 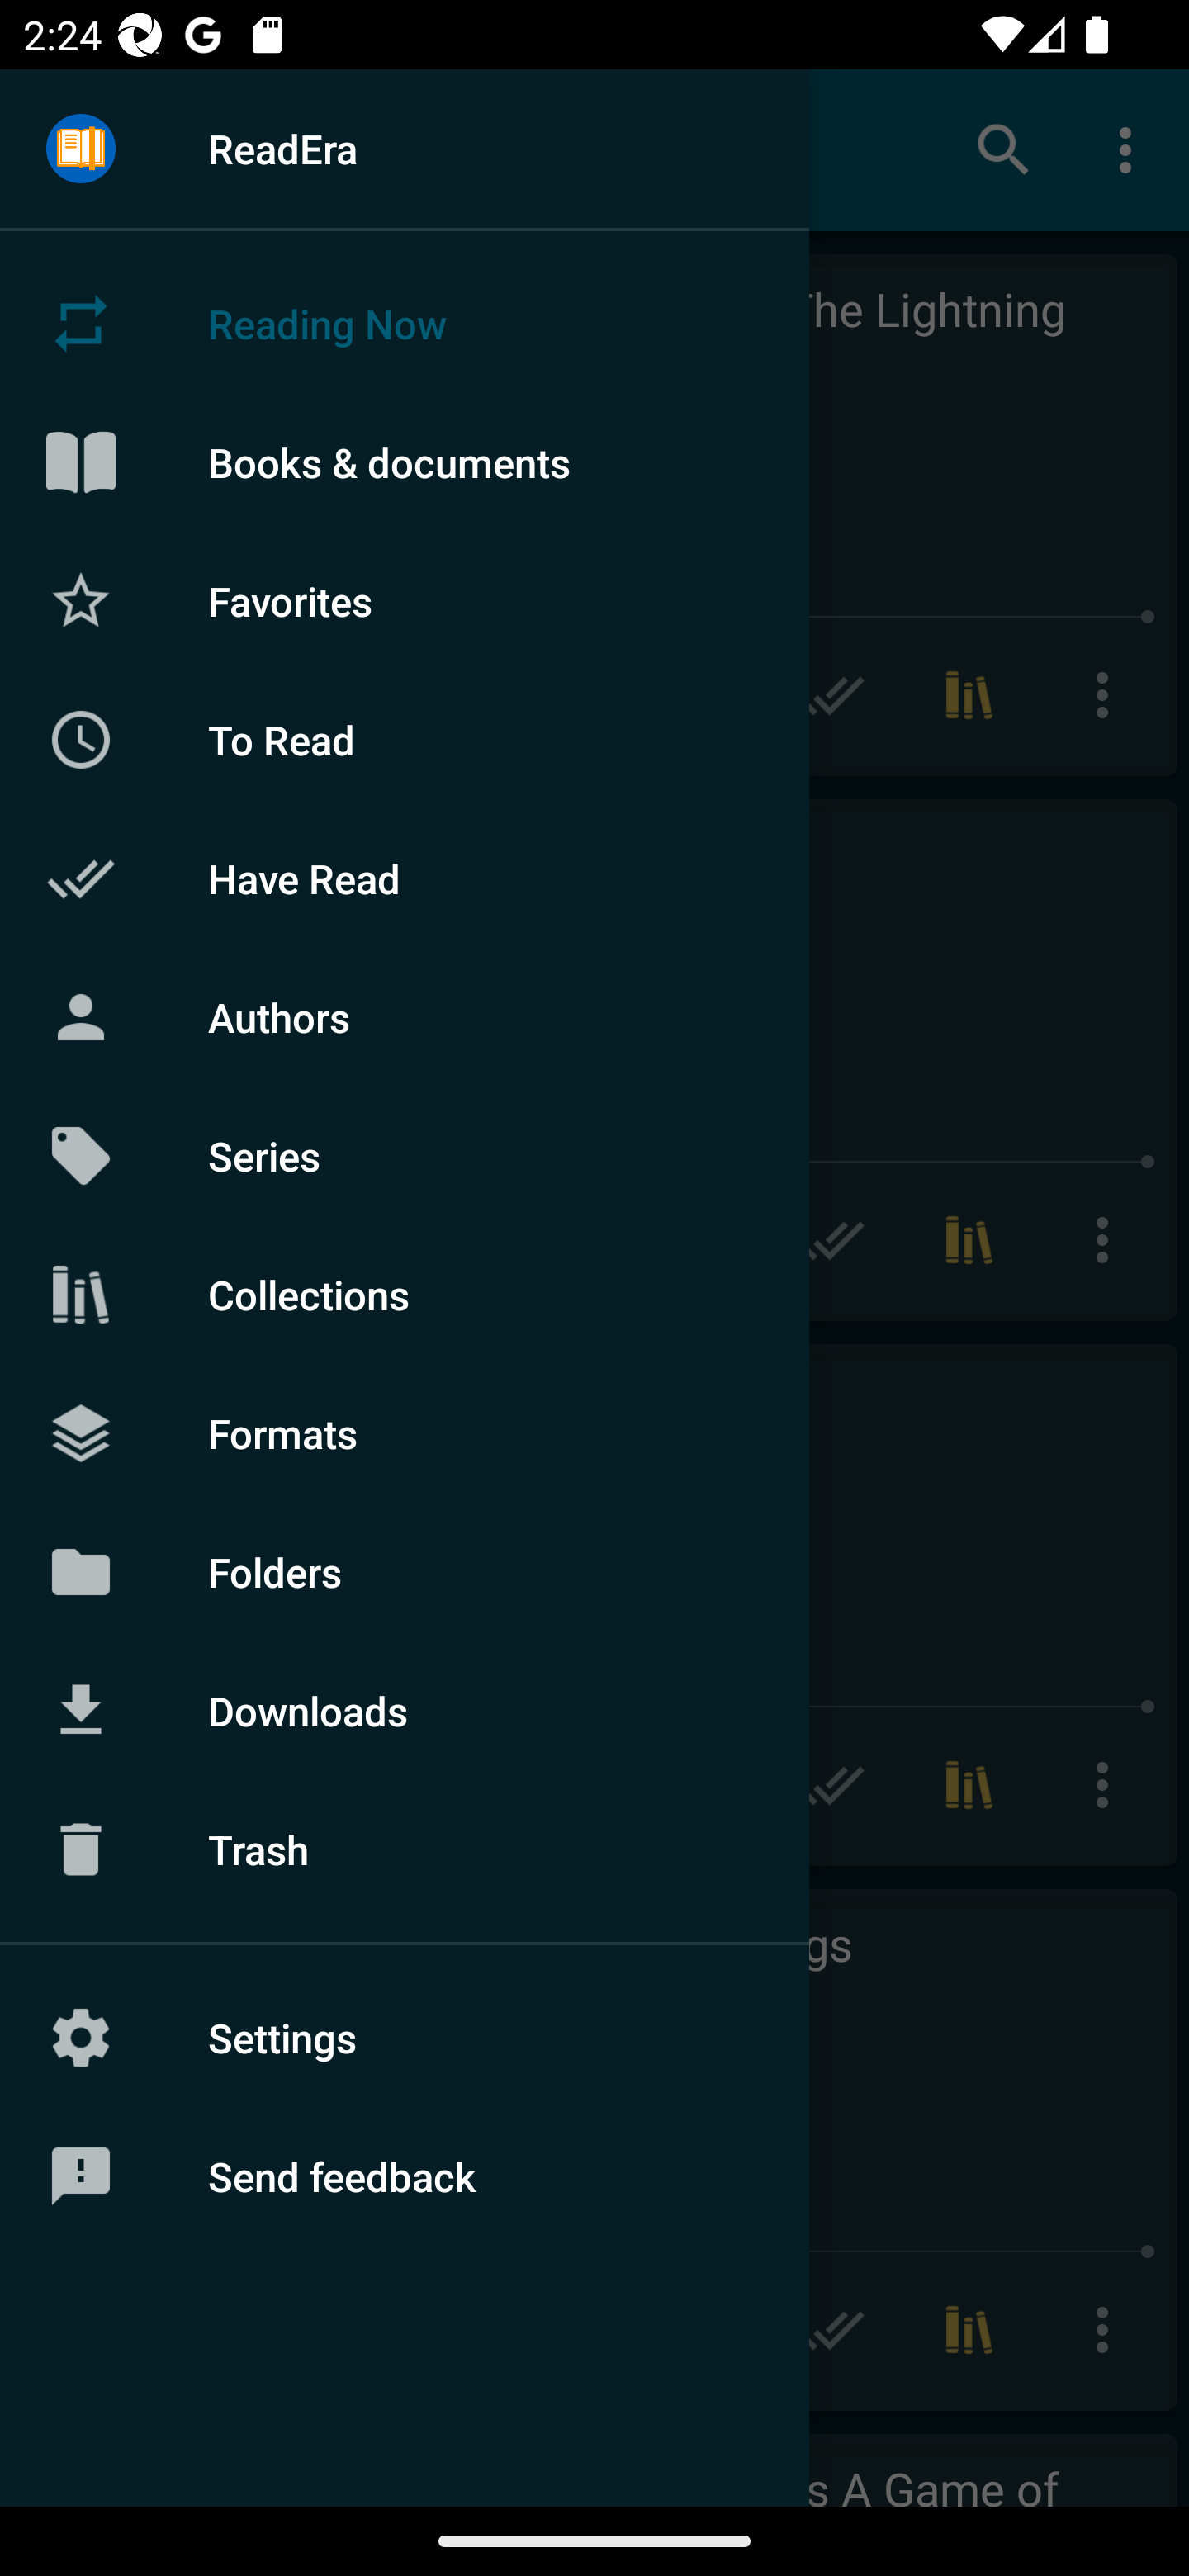 What do you see at coordinates (405, 878) in the screenshot?
I see `Have Read` at bounding box center [405, 878].